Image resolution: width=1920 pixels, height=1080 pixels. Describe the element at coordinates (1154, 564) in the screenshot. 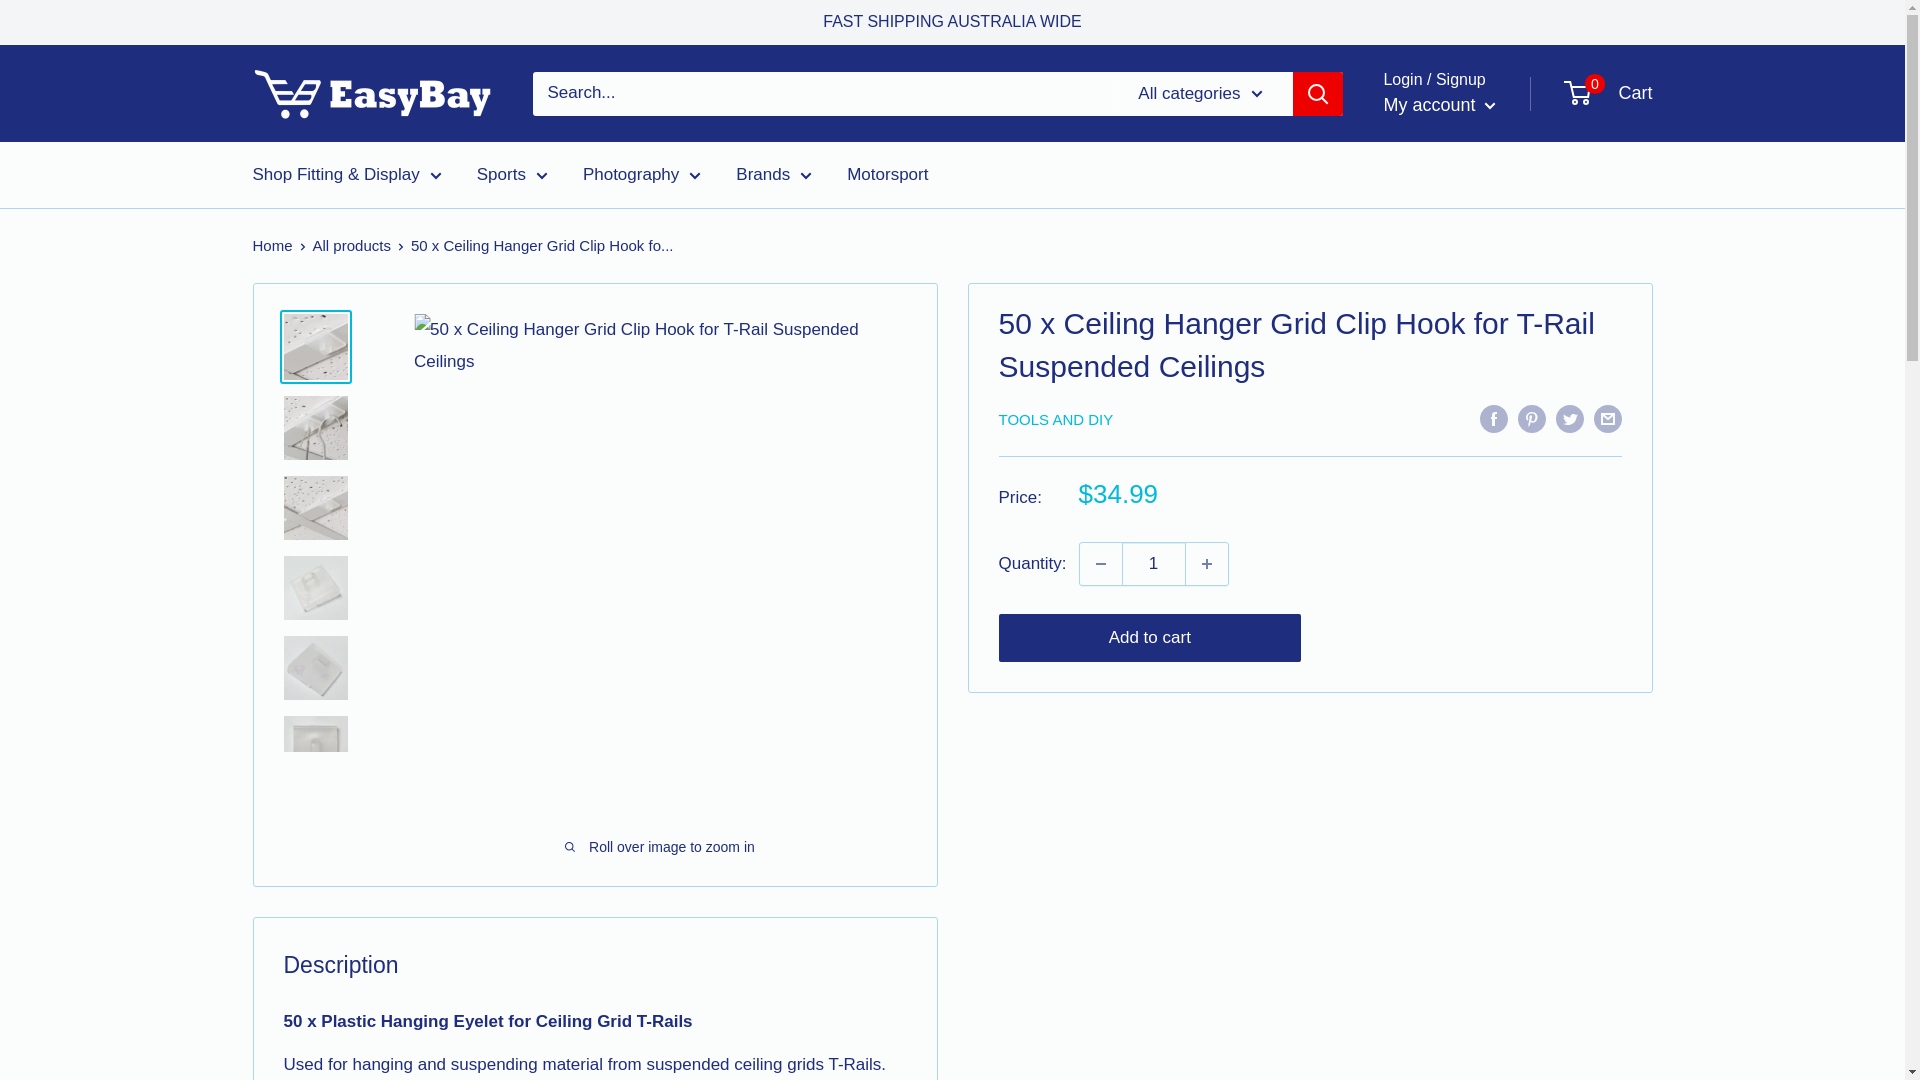

I see `1` at that location.